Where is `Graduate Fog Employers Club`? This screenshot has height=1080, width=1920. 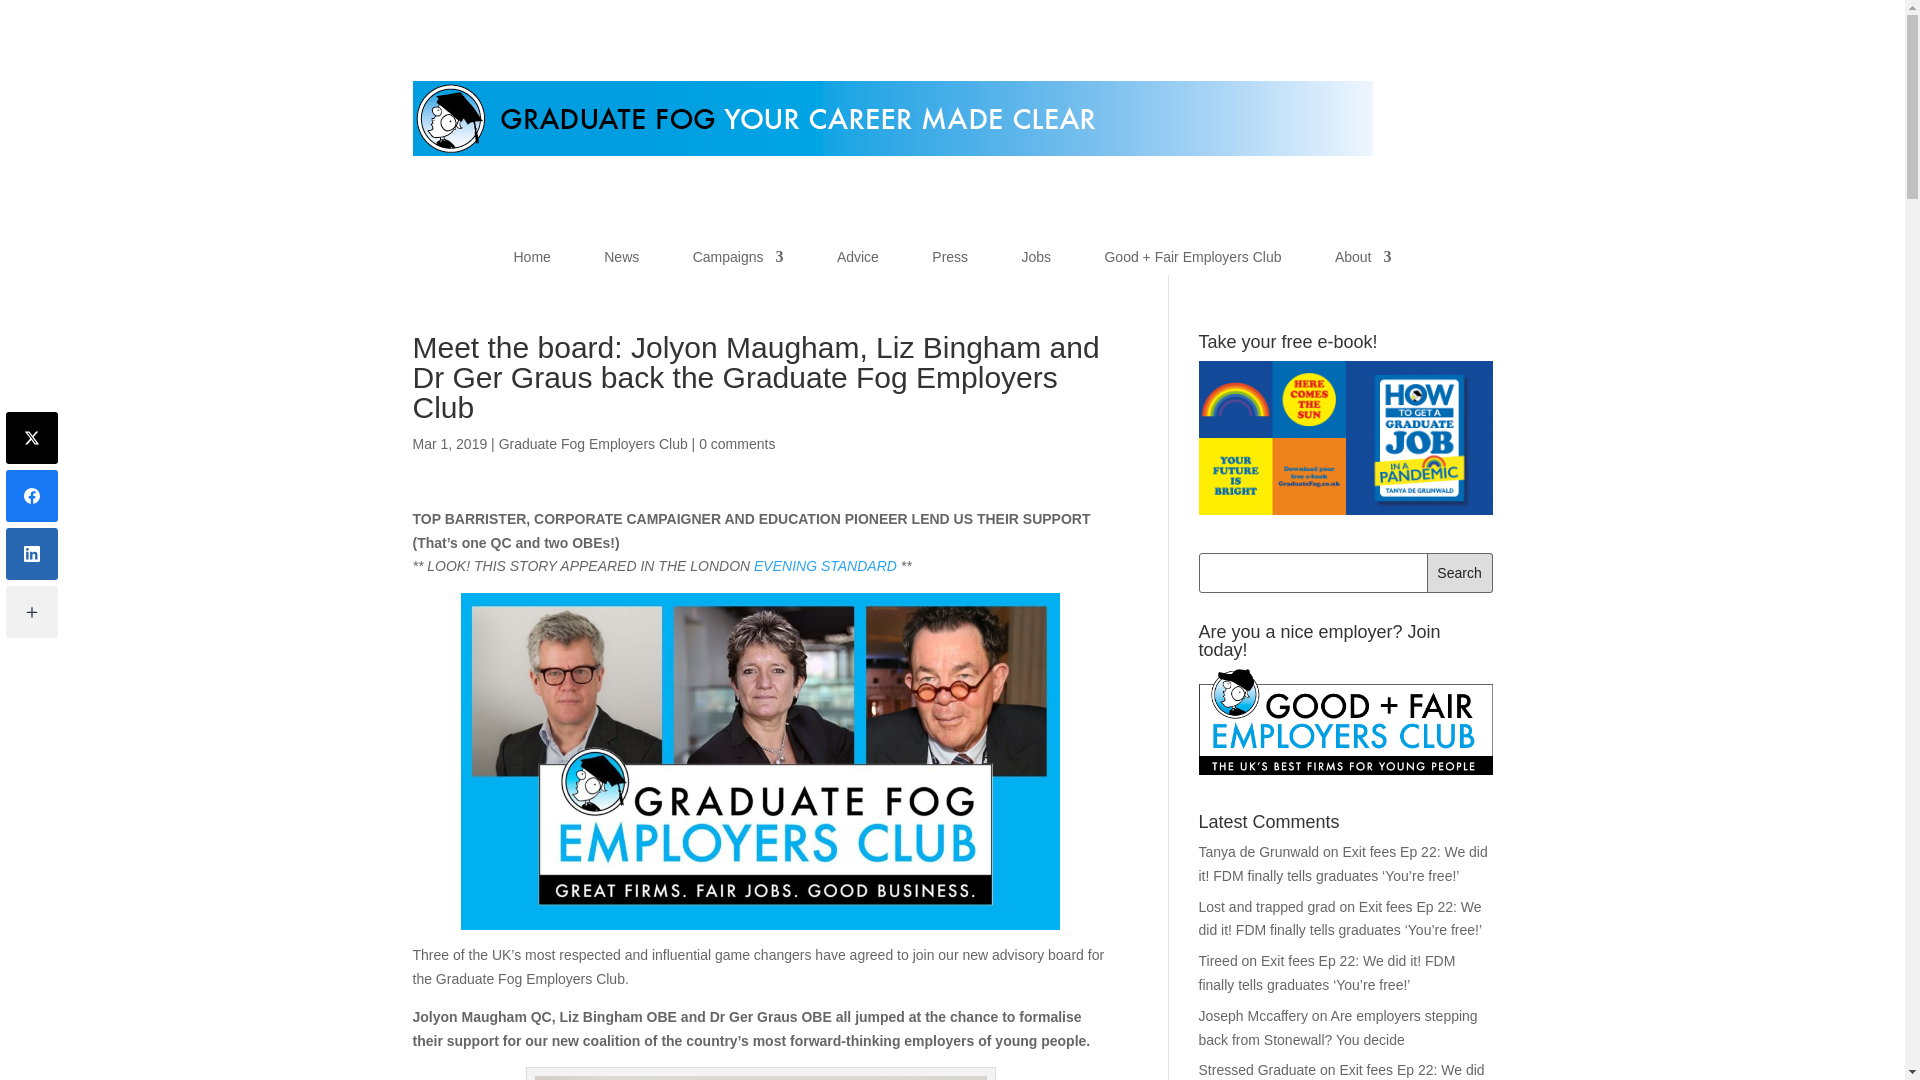 Graduate Fog Employers Club is located at coordinates (593, 444).